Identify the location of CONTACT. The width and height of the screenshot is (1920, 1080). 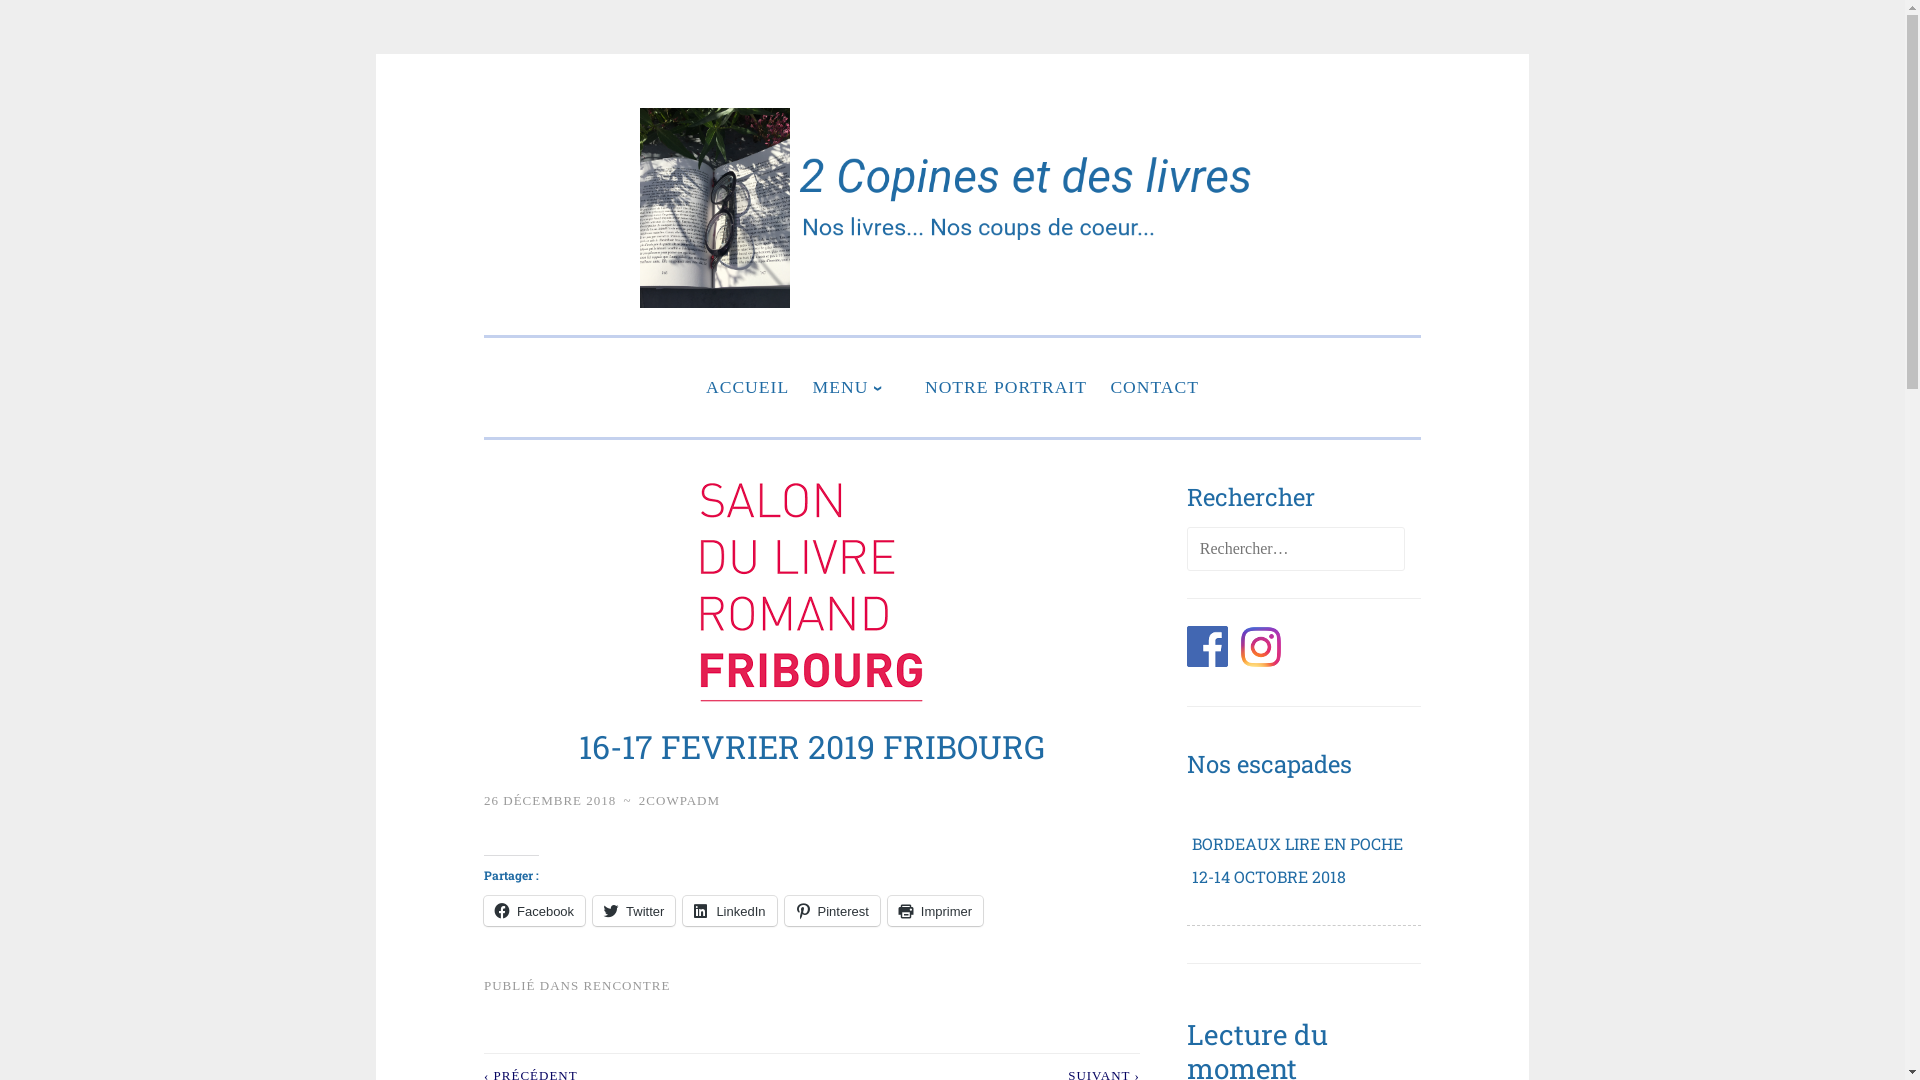
(1154, 388).